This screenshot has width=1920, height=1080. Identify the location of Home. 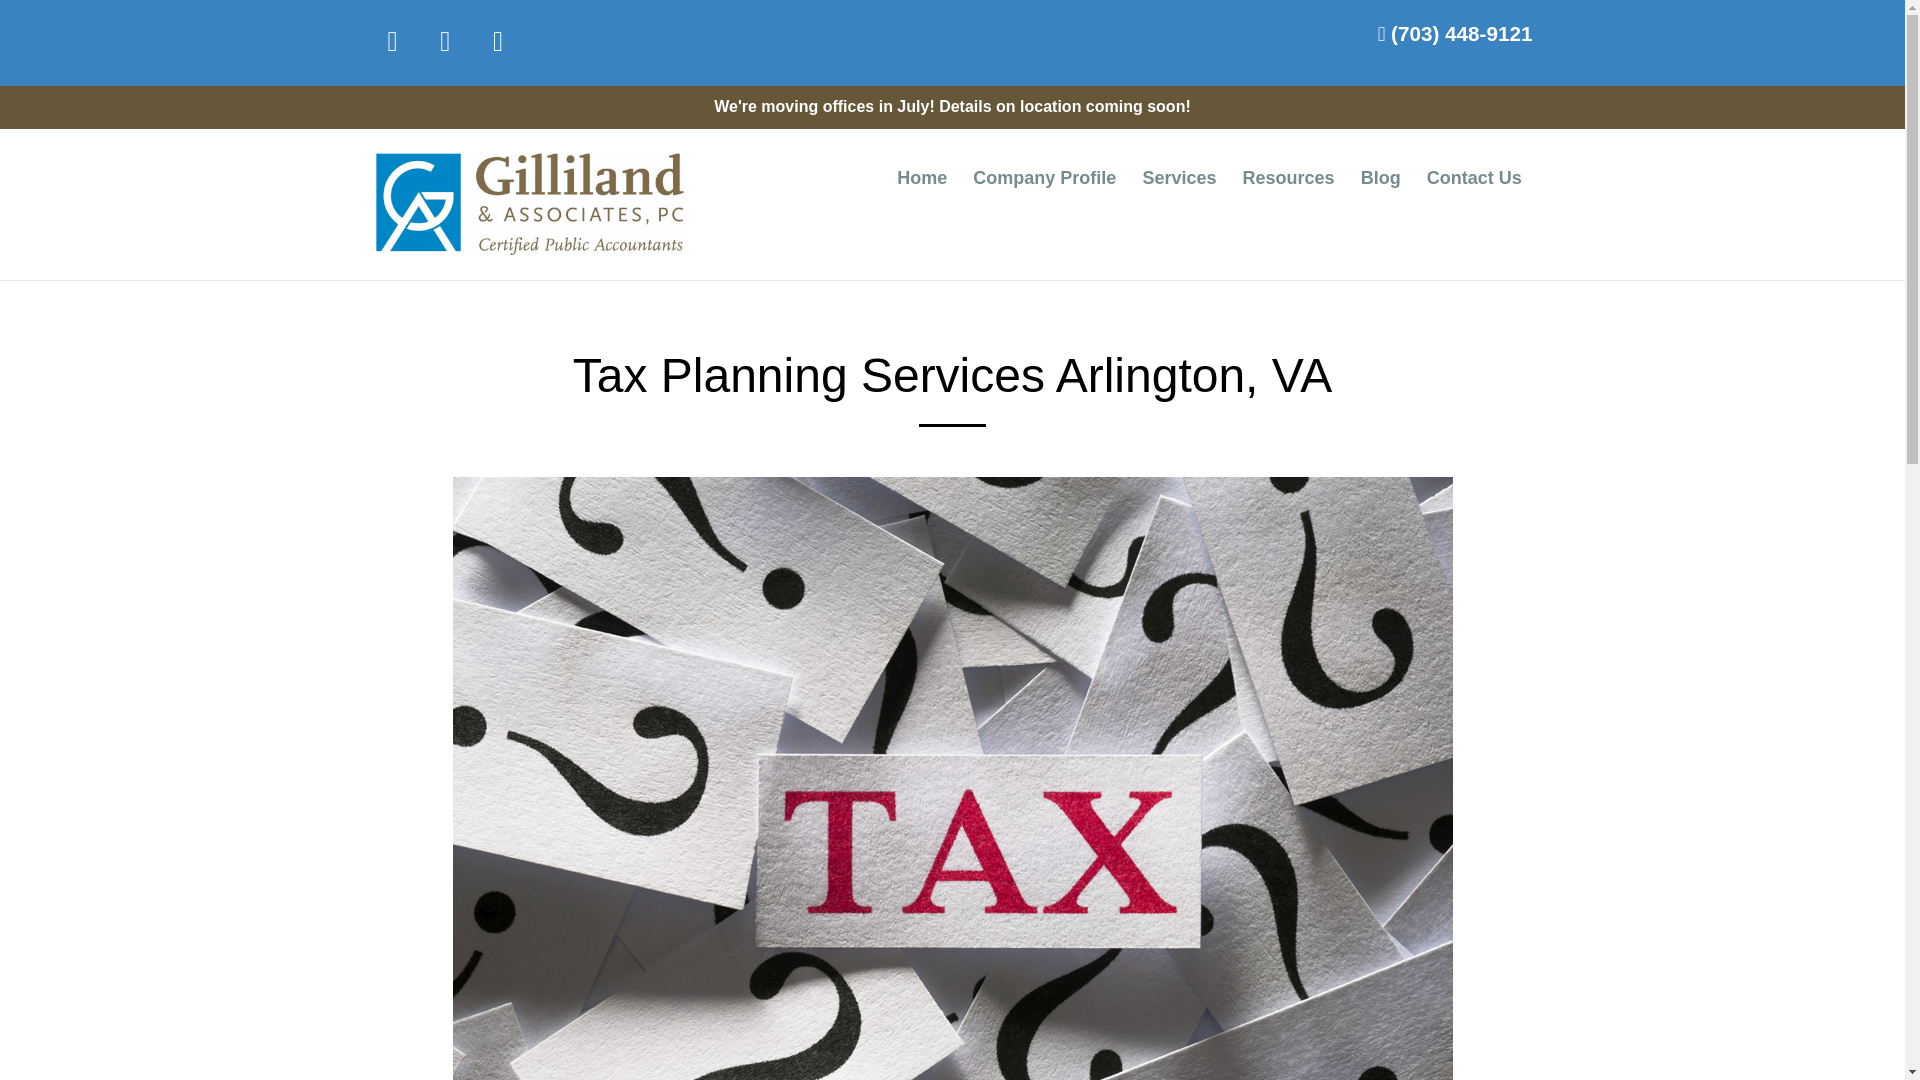
(922, 178).